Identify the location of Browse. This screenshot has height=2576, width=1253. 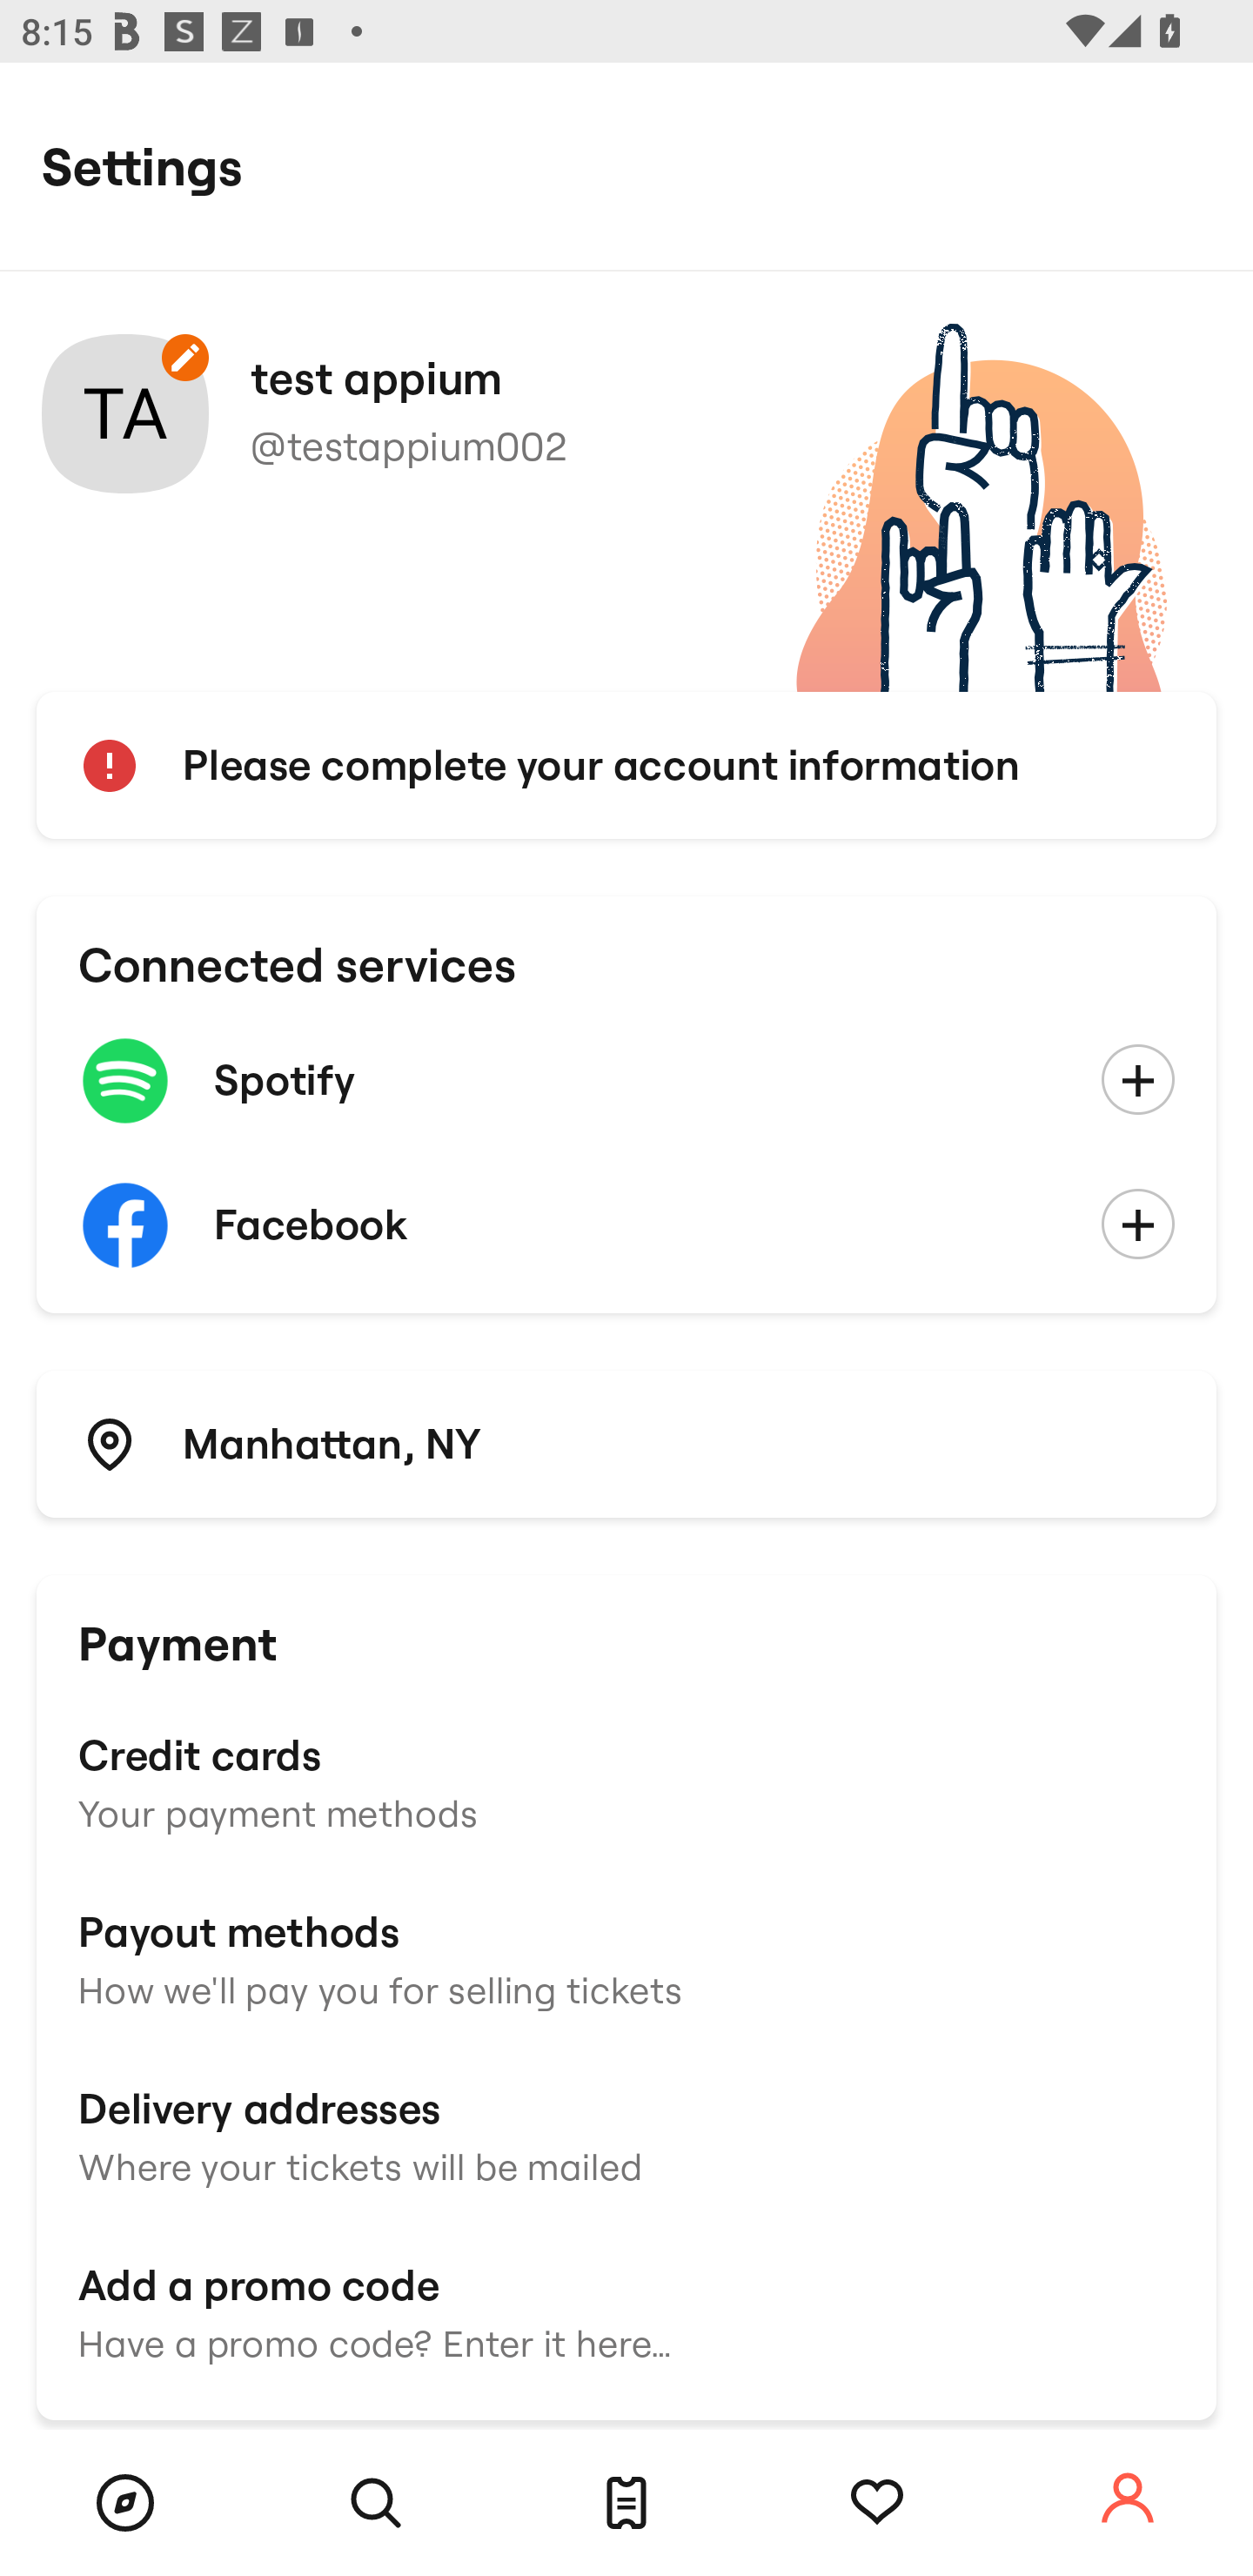
(125, 2503).